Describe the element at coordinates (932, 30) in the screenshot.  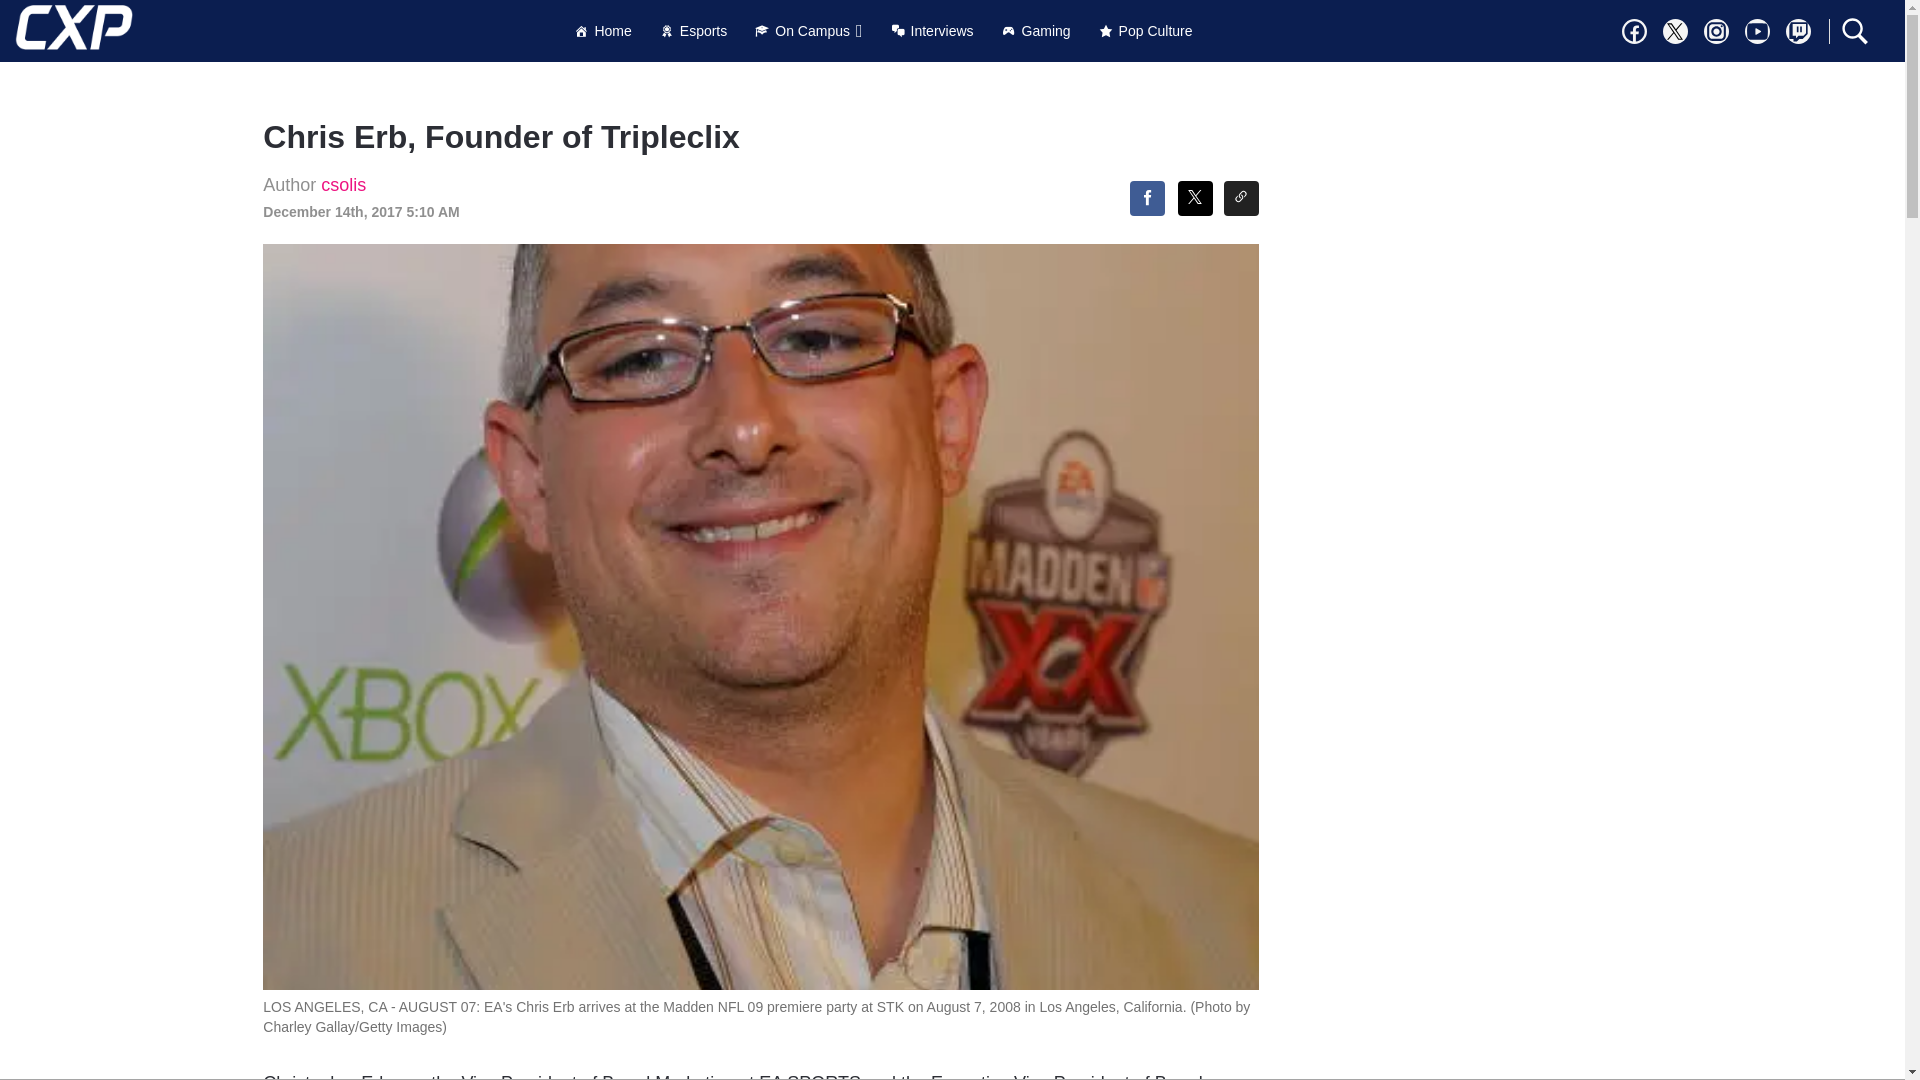
I see `Interviews` at that location.